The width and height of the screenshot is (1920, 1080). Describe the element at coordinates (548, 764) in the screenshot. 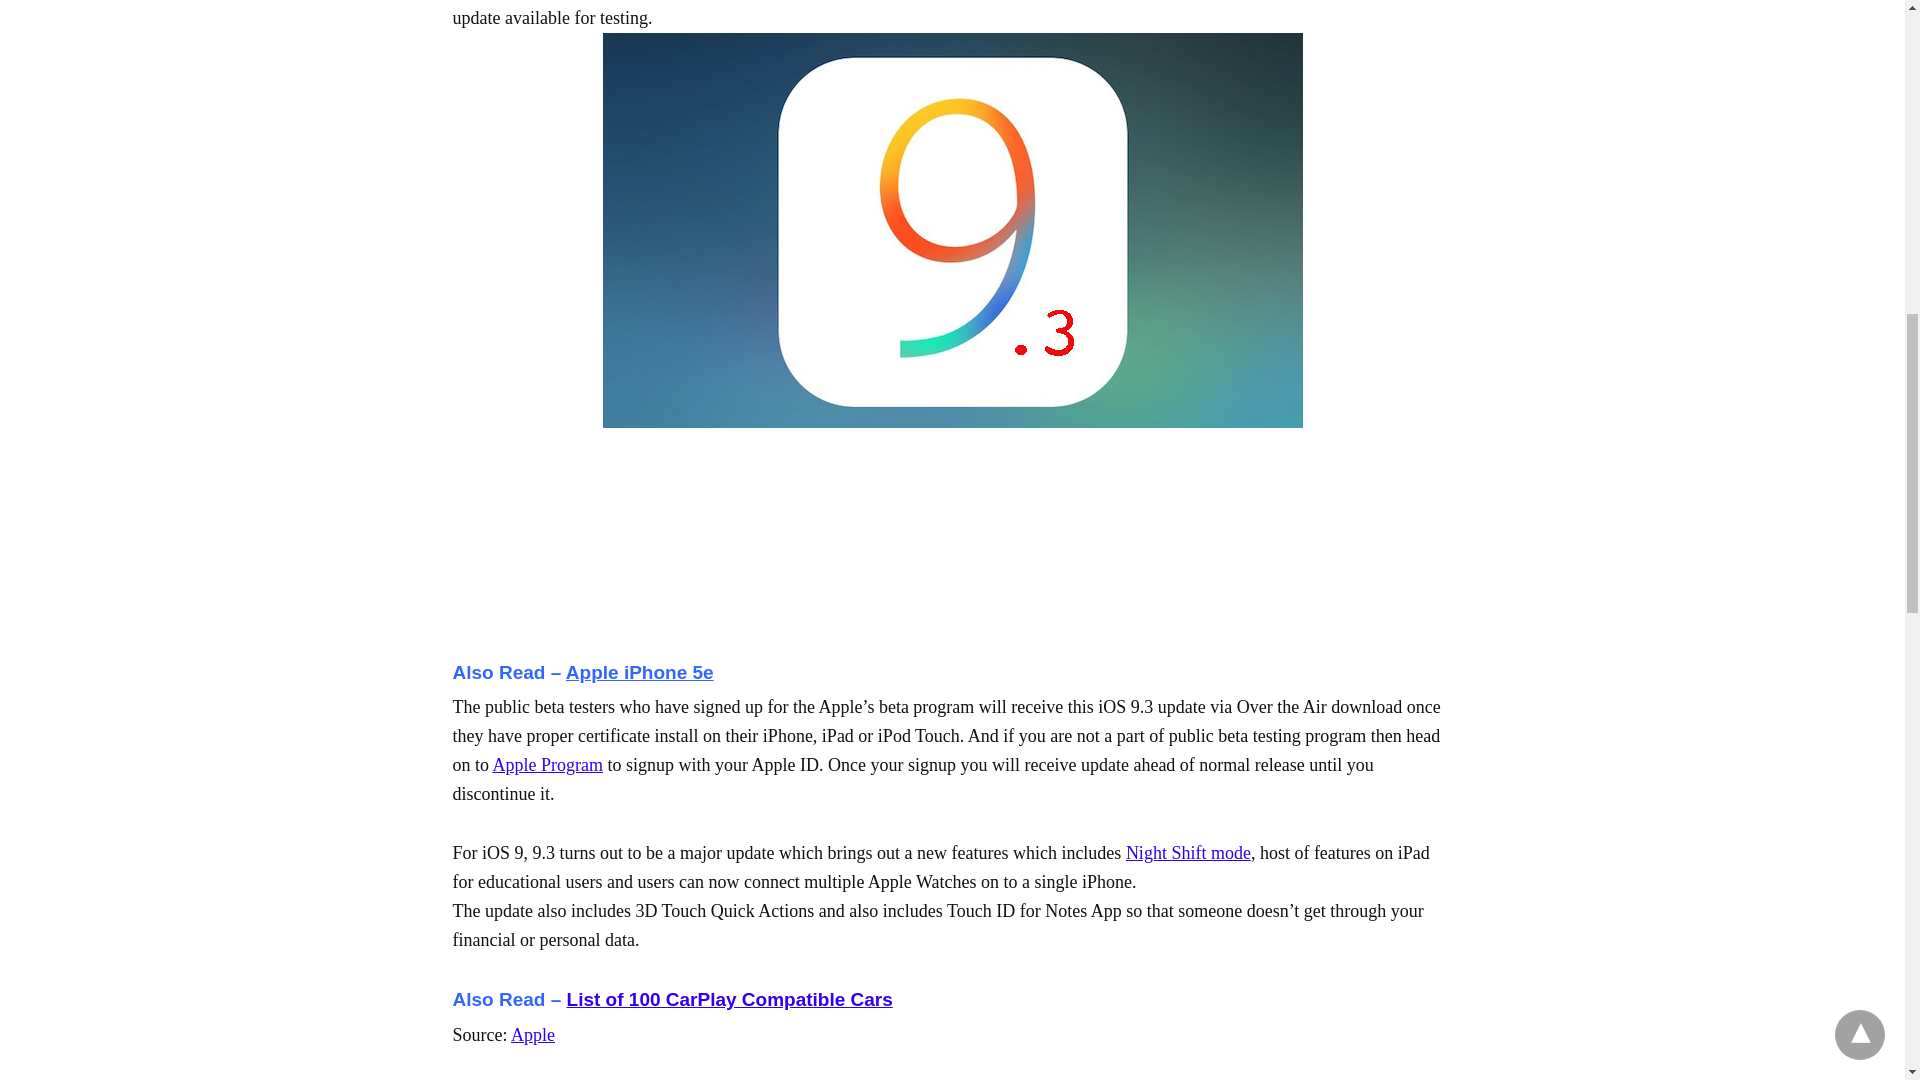

I see `Apple Program` at that location.